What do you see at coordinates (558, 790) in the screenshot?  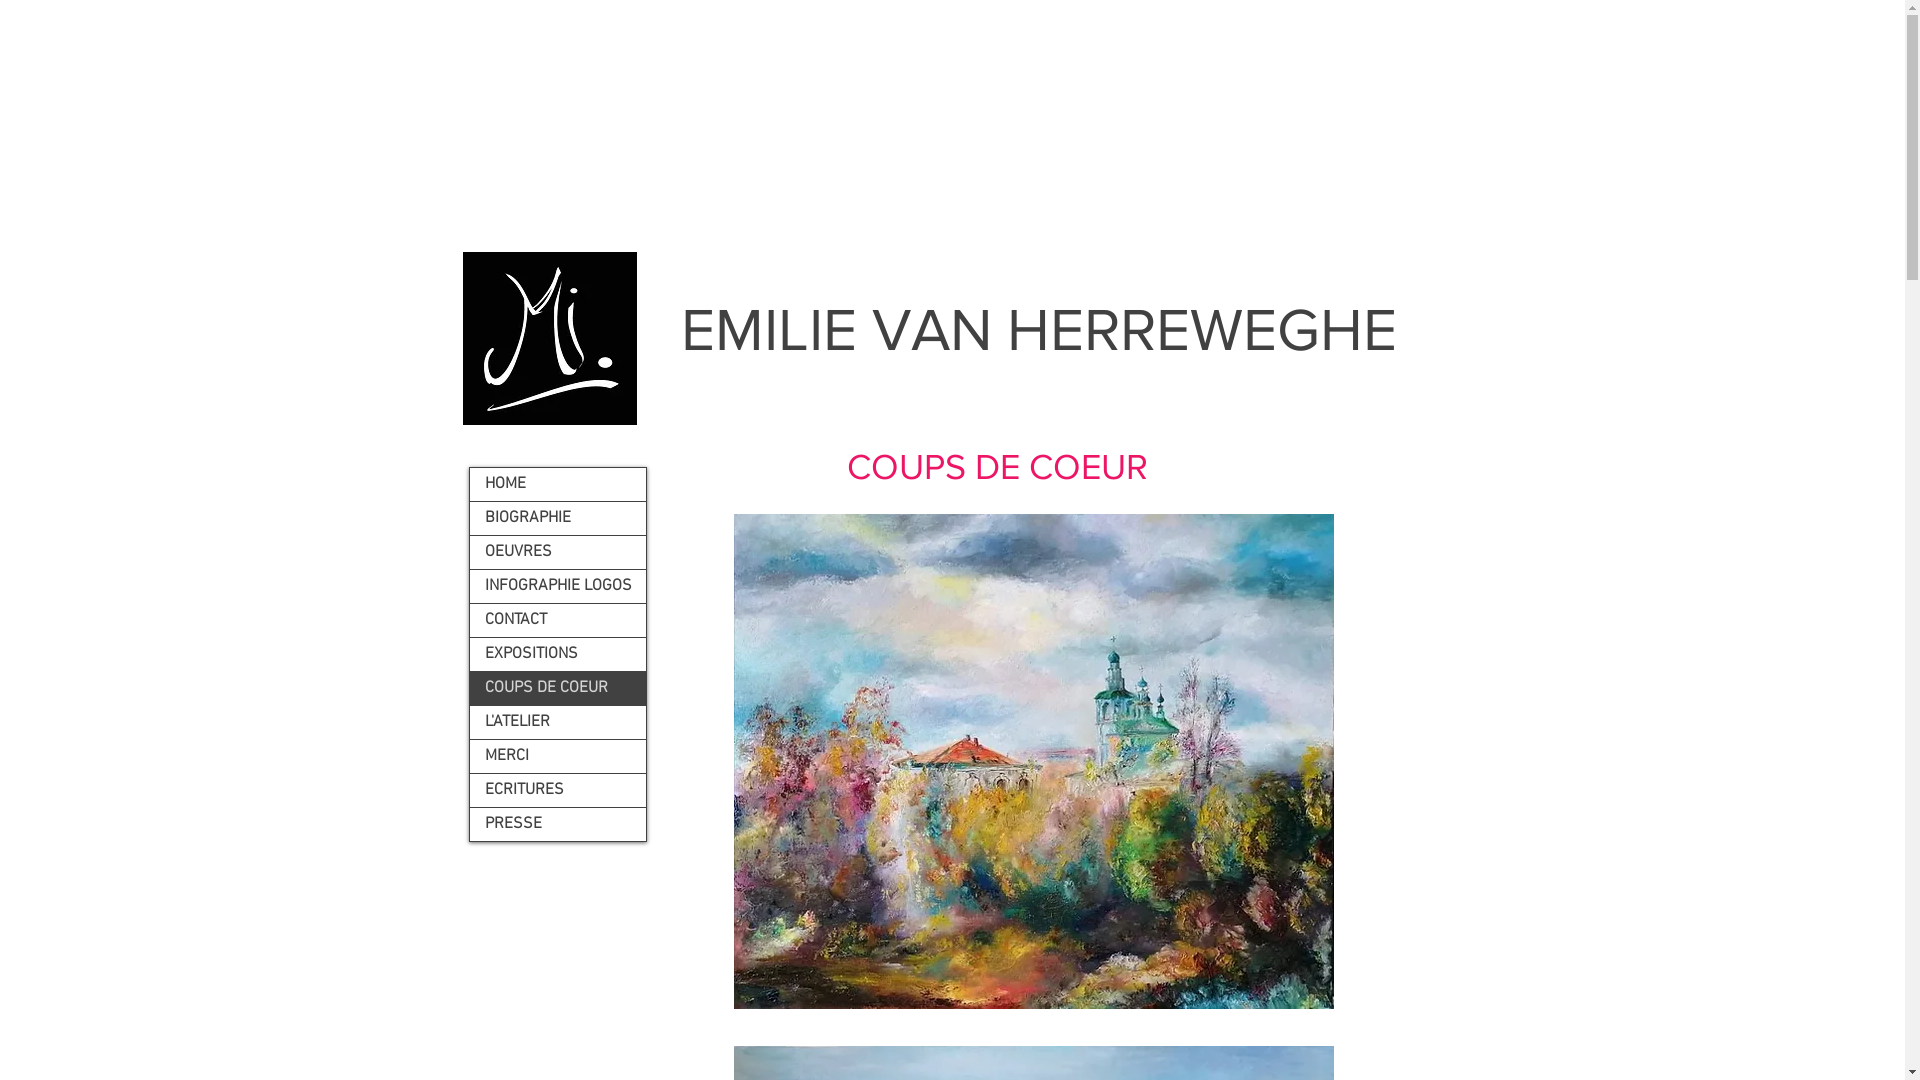 I see `ECRITURES` at bounding box center [558, 790].